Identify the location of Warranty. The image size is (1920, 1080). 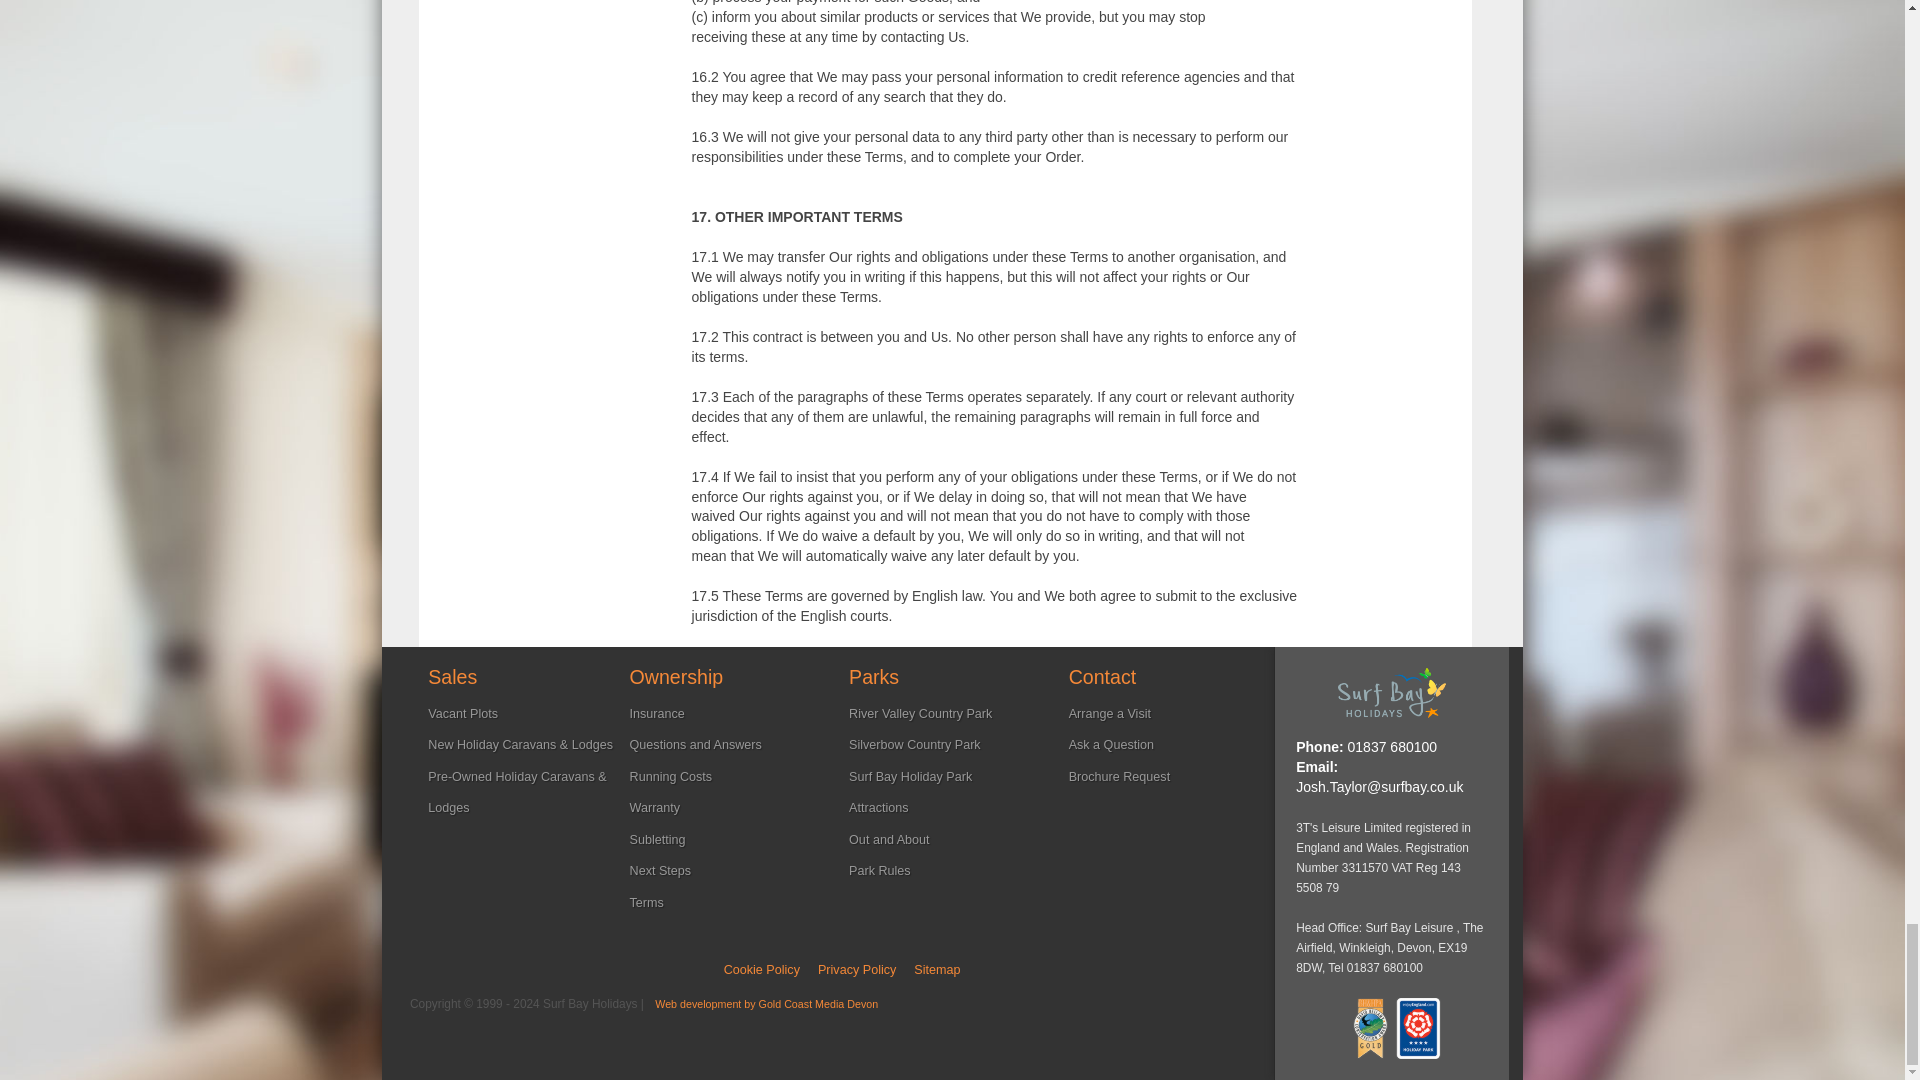
(655, 808).